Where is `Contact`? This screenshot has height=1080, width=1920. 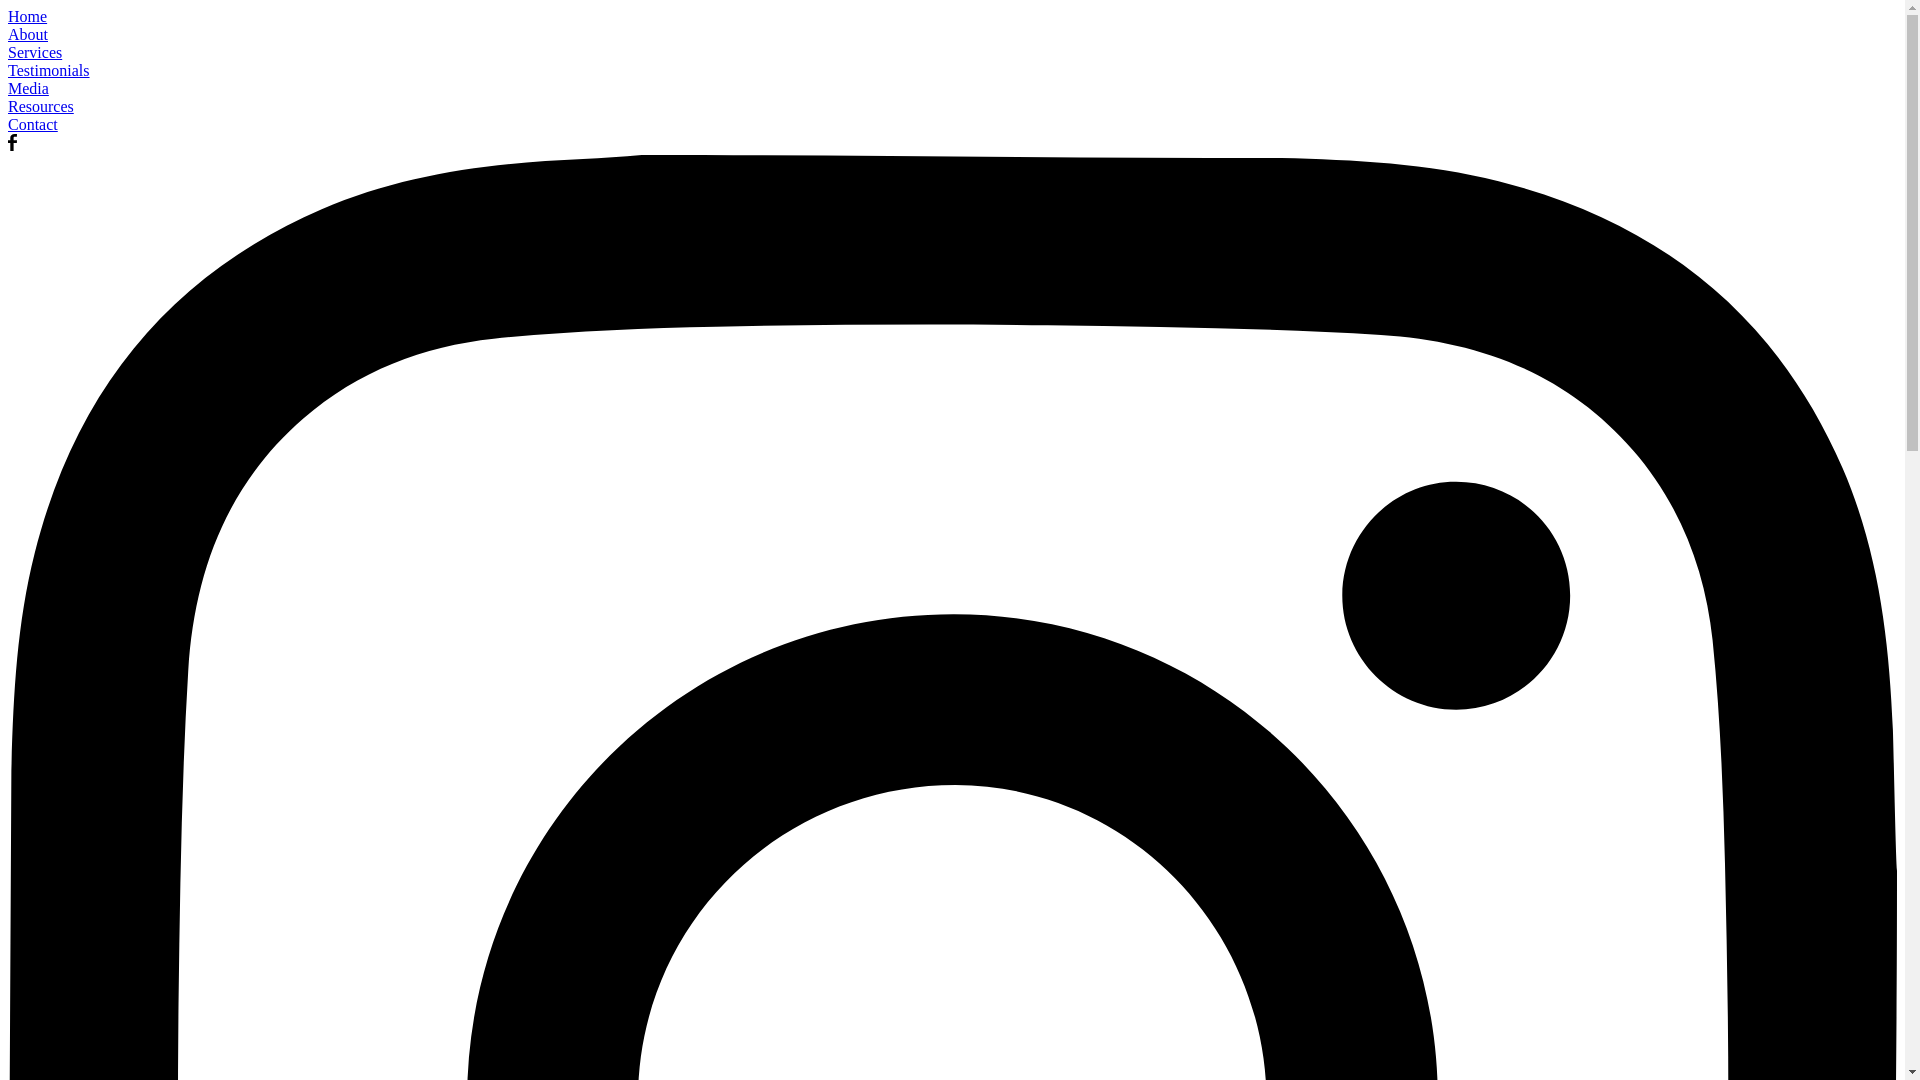
Contact is located at coordinates (952, 125).